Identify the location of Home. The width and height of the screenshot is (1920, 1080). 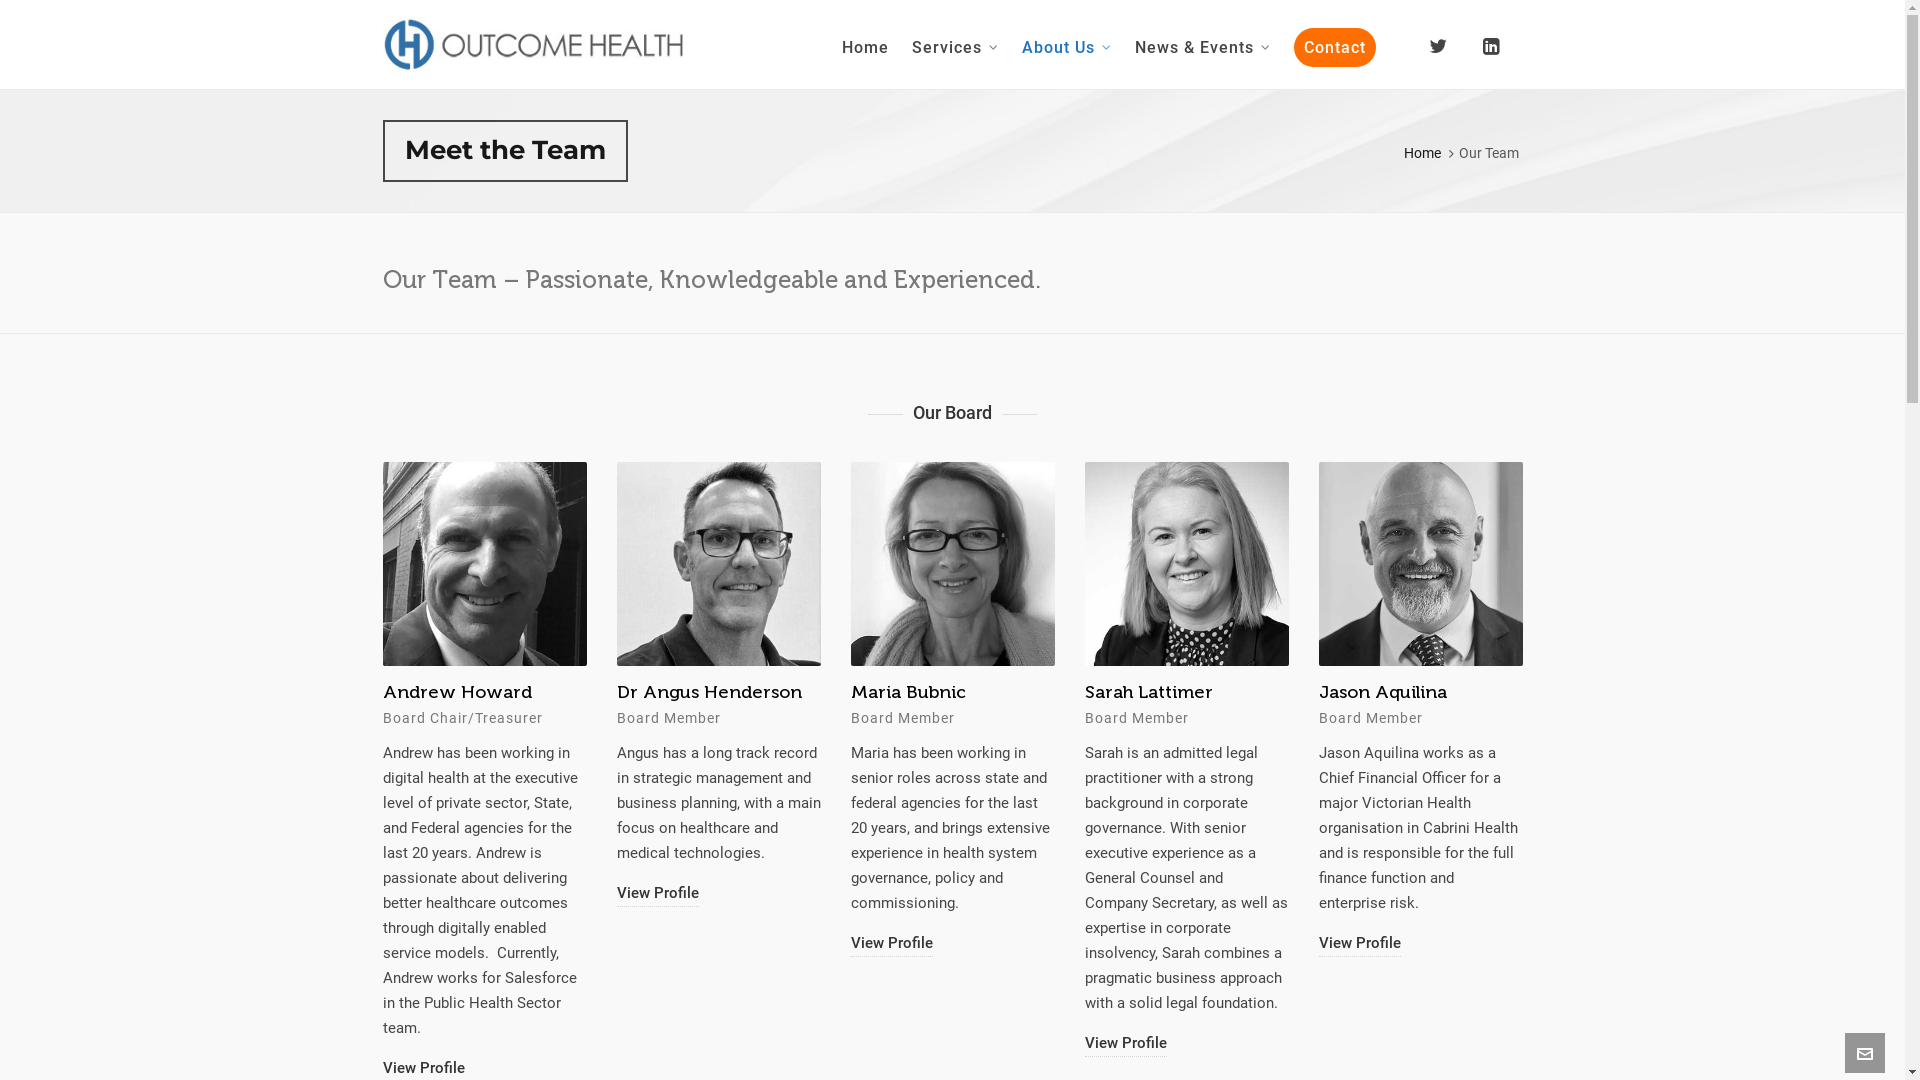
(1353, 1054).